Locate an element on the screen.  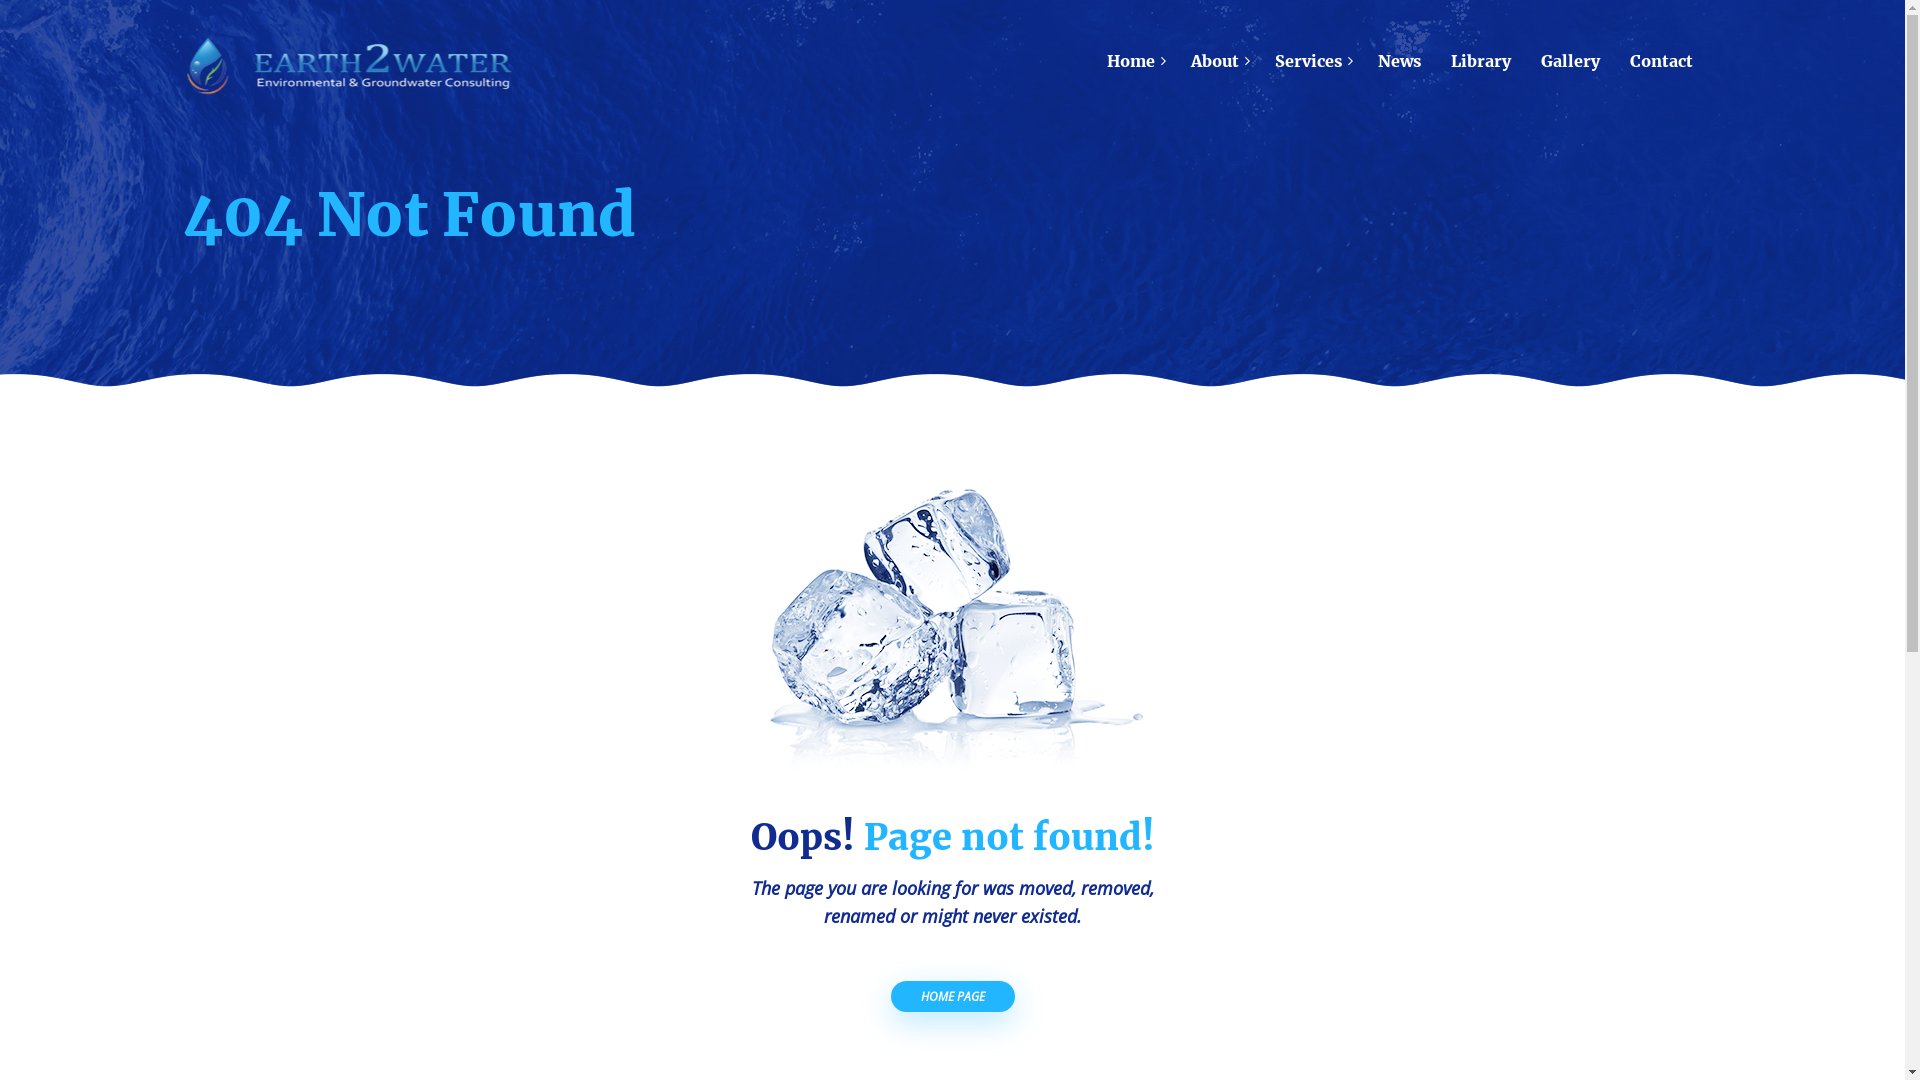
News is located at coordinates (1398, 51).